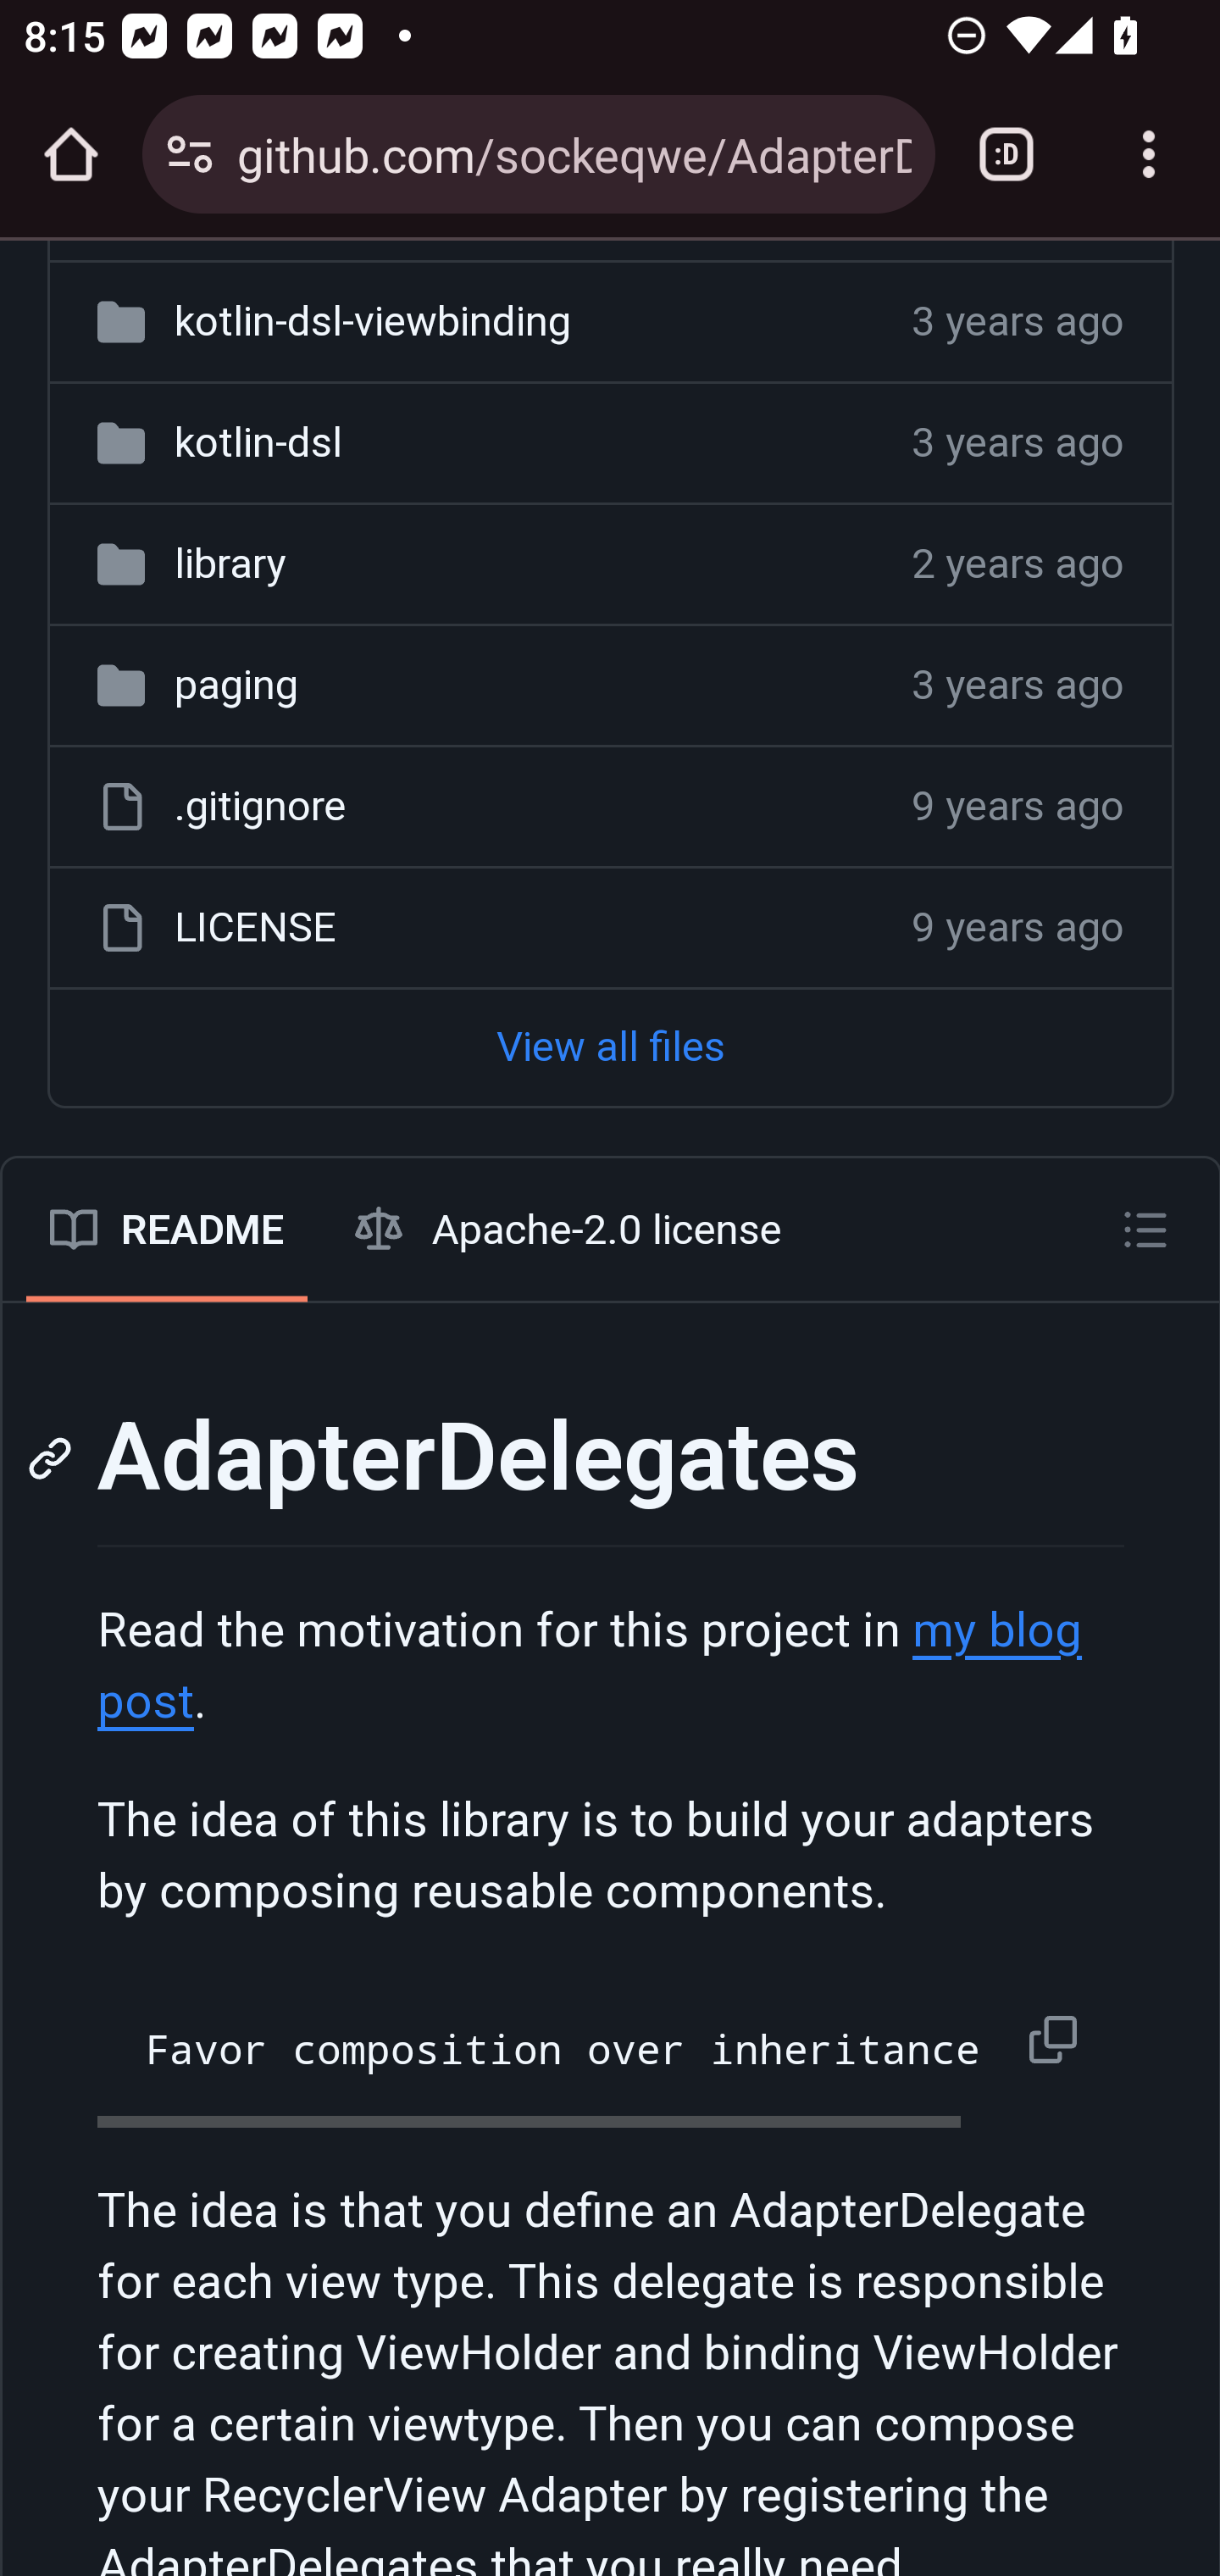 The image size is (1220, 2576). Describe the element at coordinates (574, 153) in the screenshot. I see `github.com/sockeqwe/AdapterDelegates` at that location.